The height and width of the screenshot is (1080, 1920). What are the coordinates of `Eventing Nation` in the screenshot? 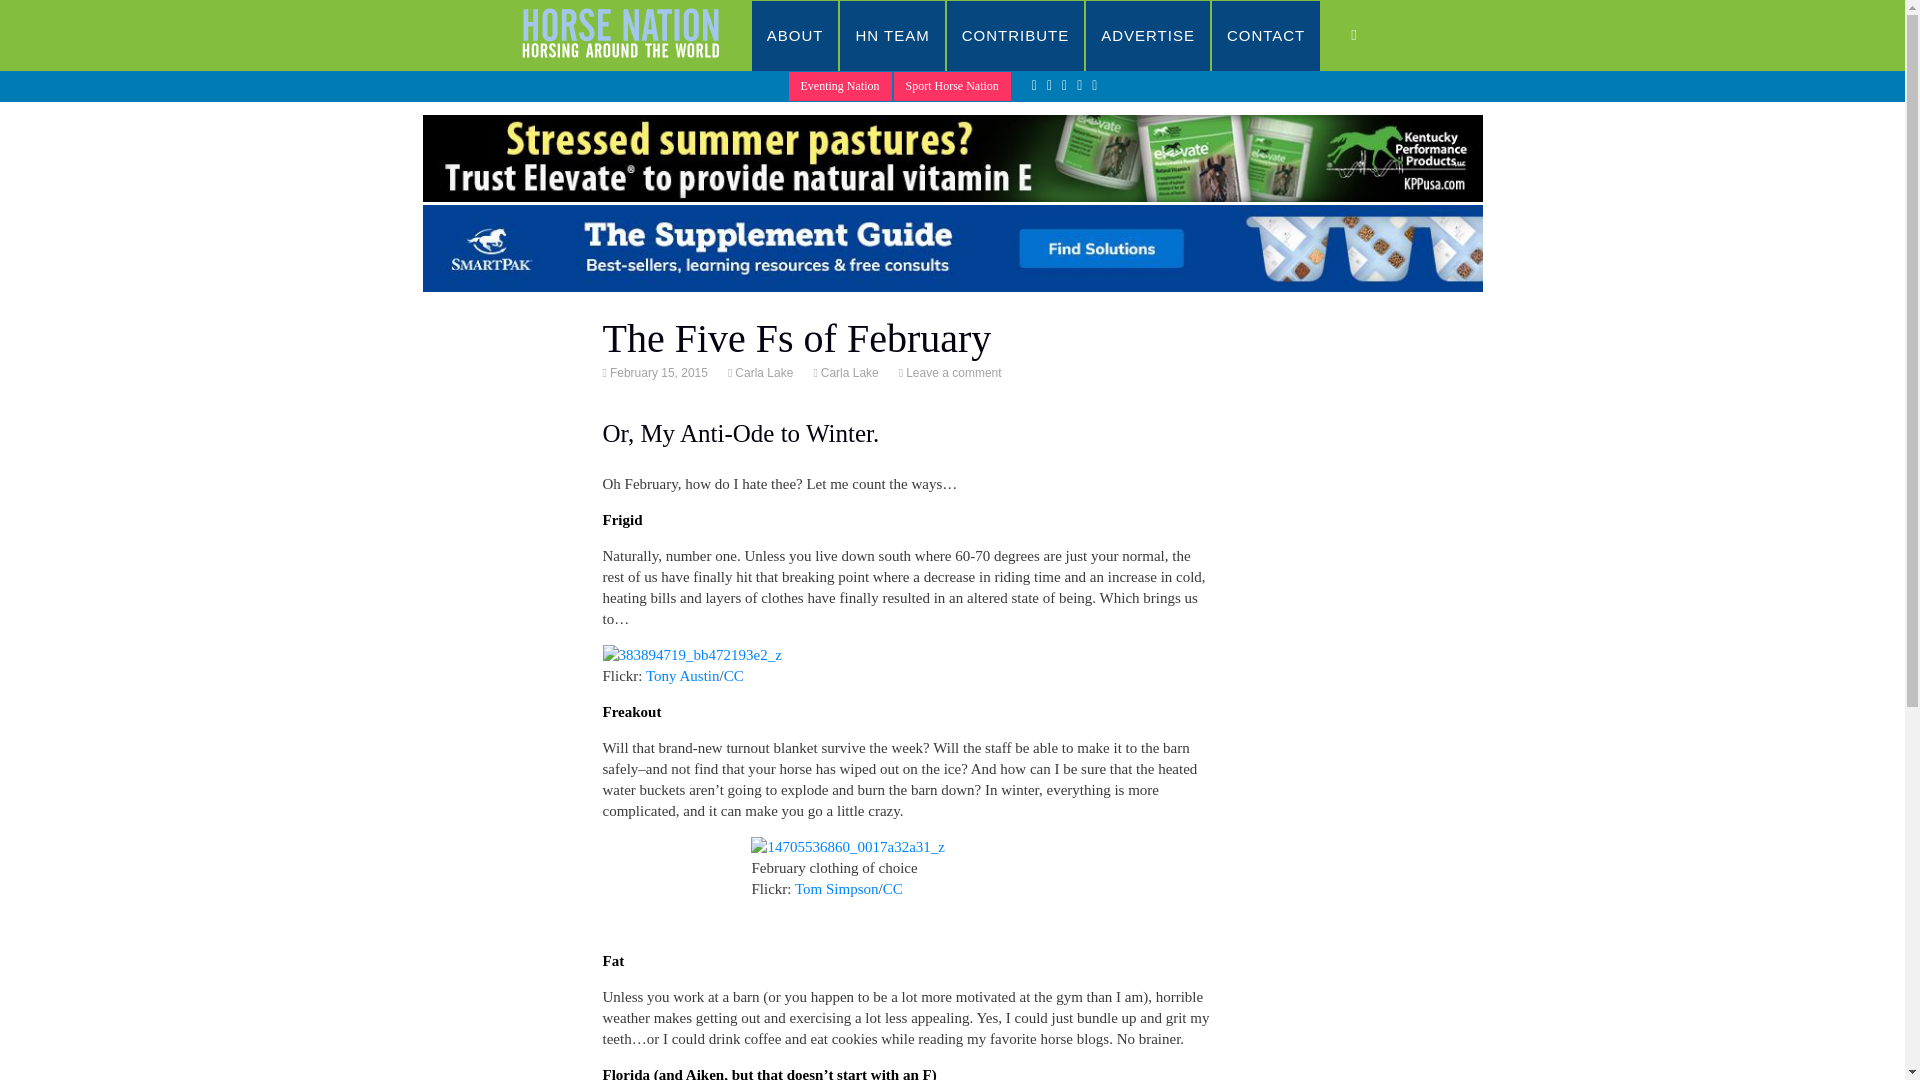 It's located at (840, 86).